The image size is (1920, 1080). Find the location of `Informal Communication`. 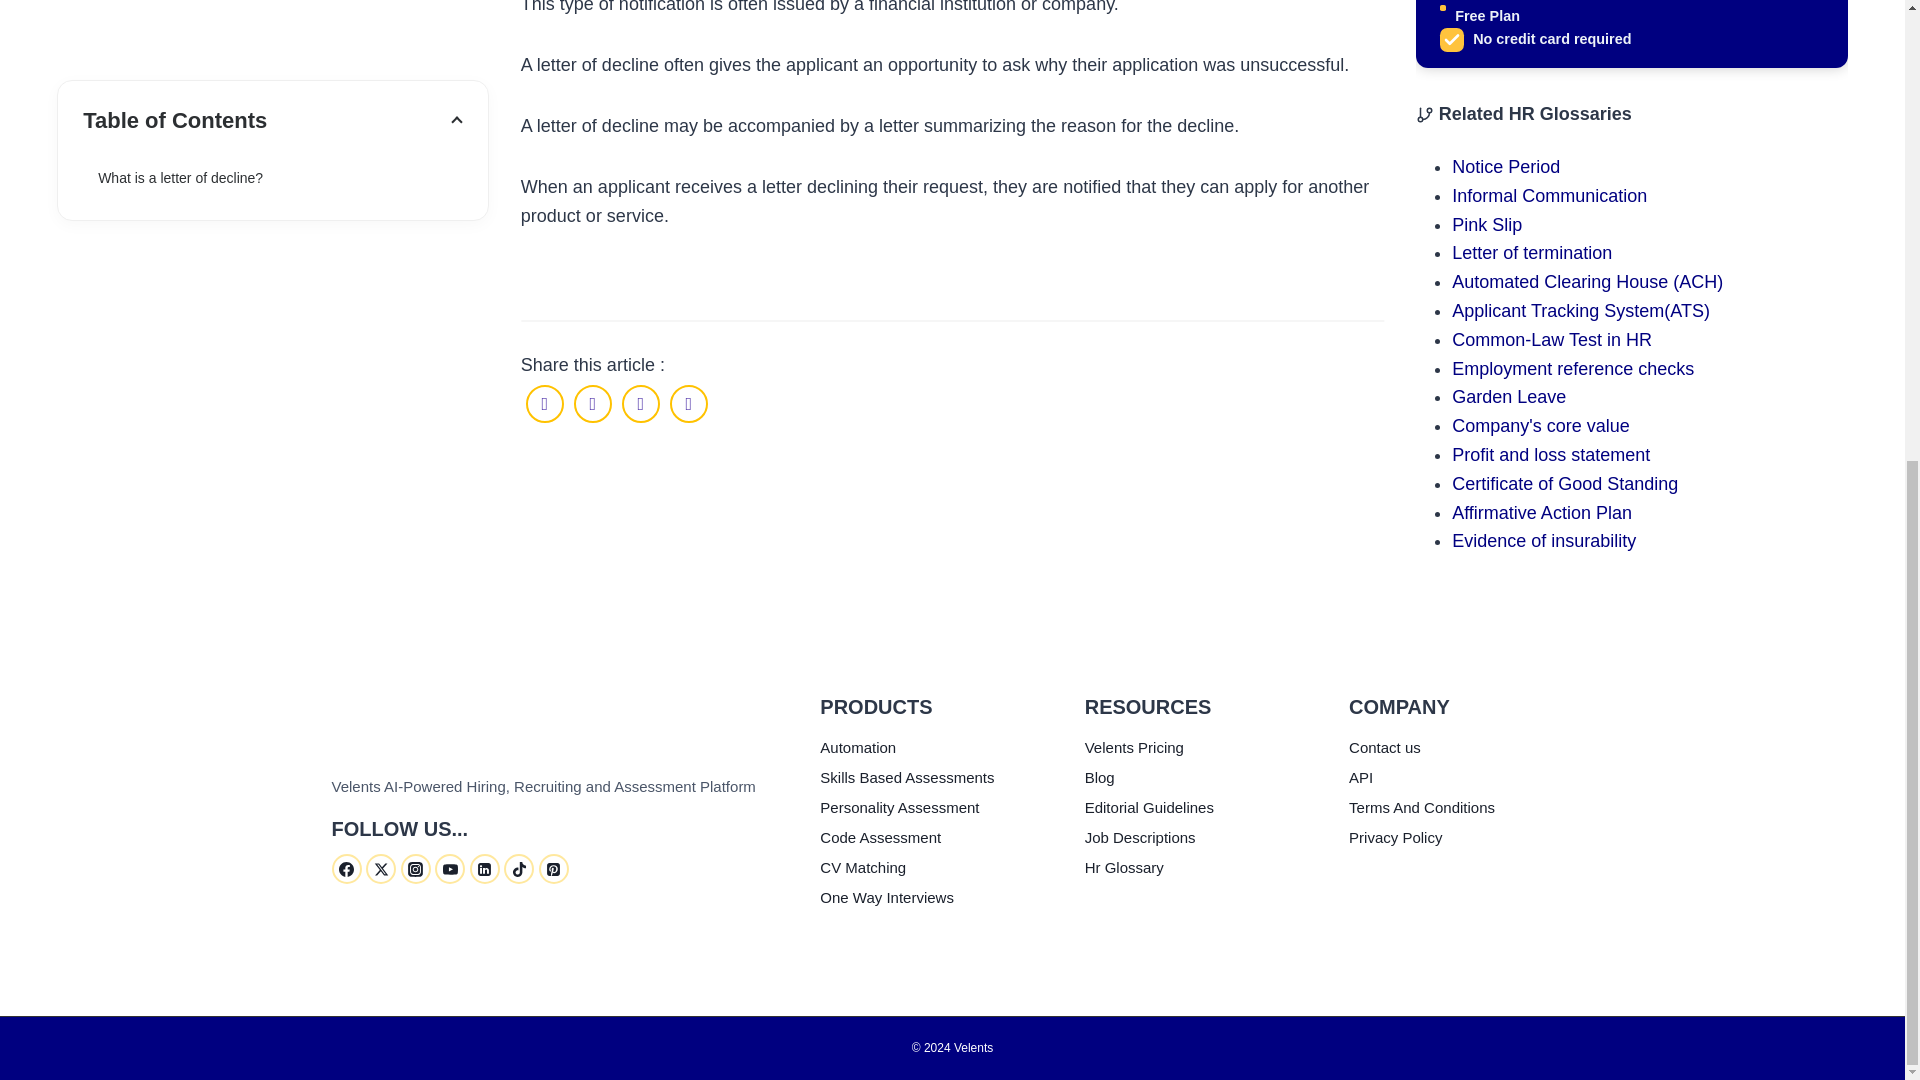

Informal Communication is located at coordinates (1549, 196).